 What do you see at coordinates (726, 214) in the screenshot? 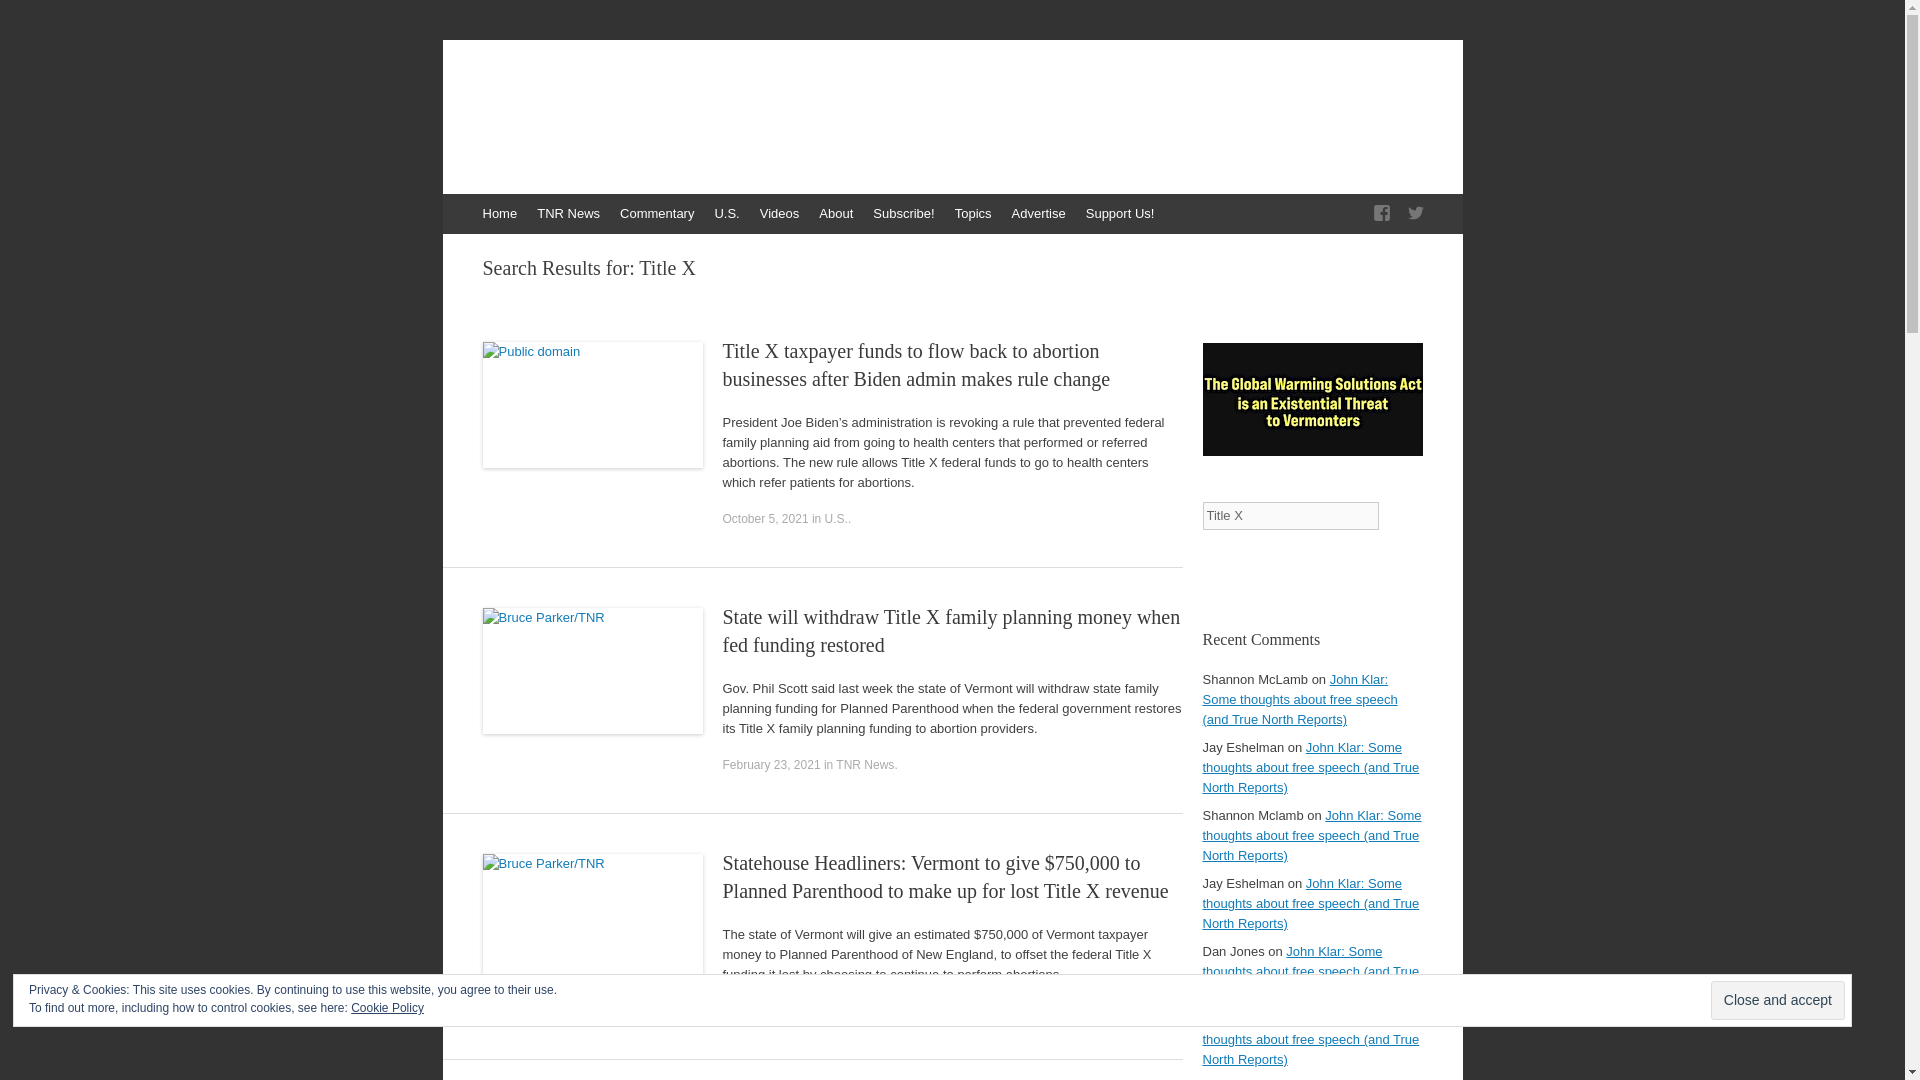
I see `U.S.` at bounding box center [726, 214].